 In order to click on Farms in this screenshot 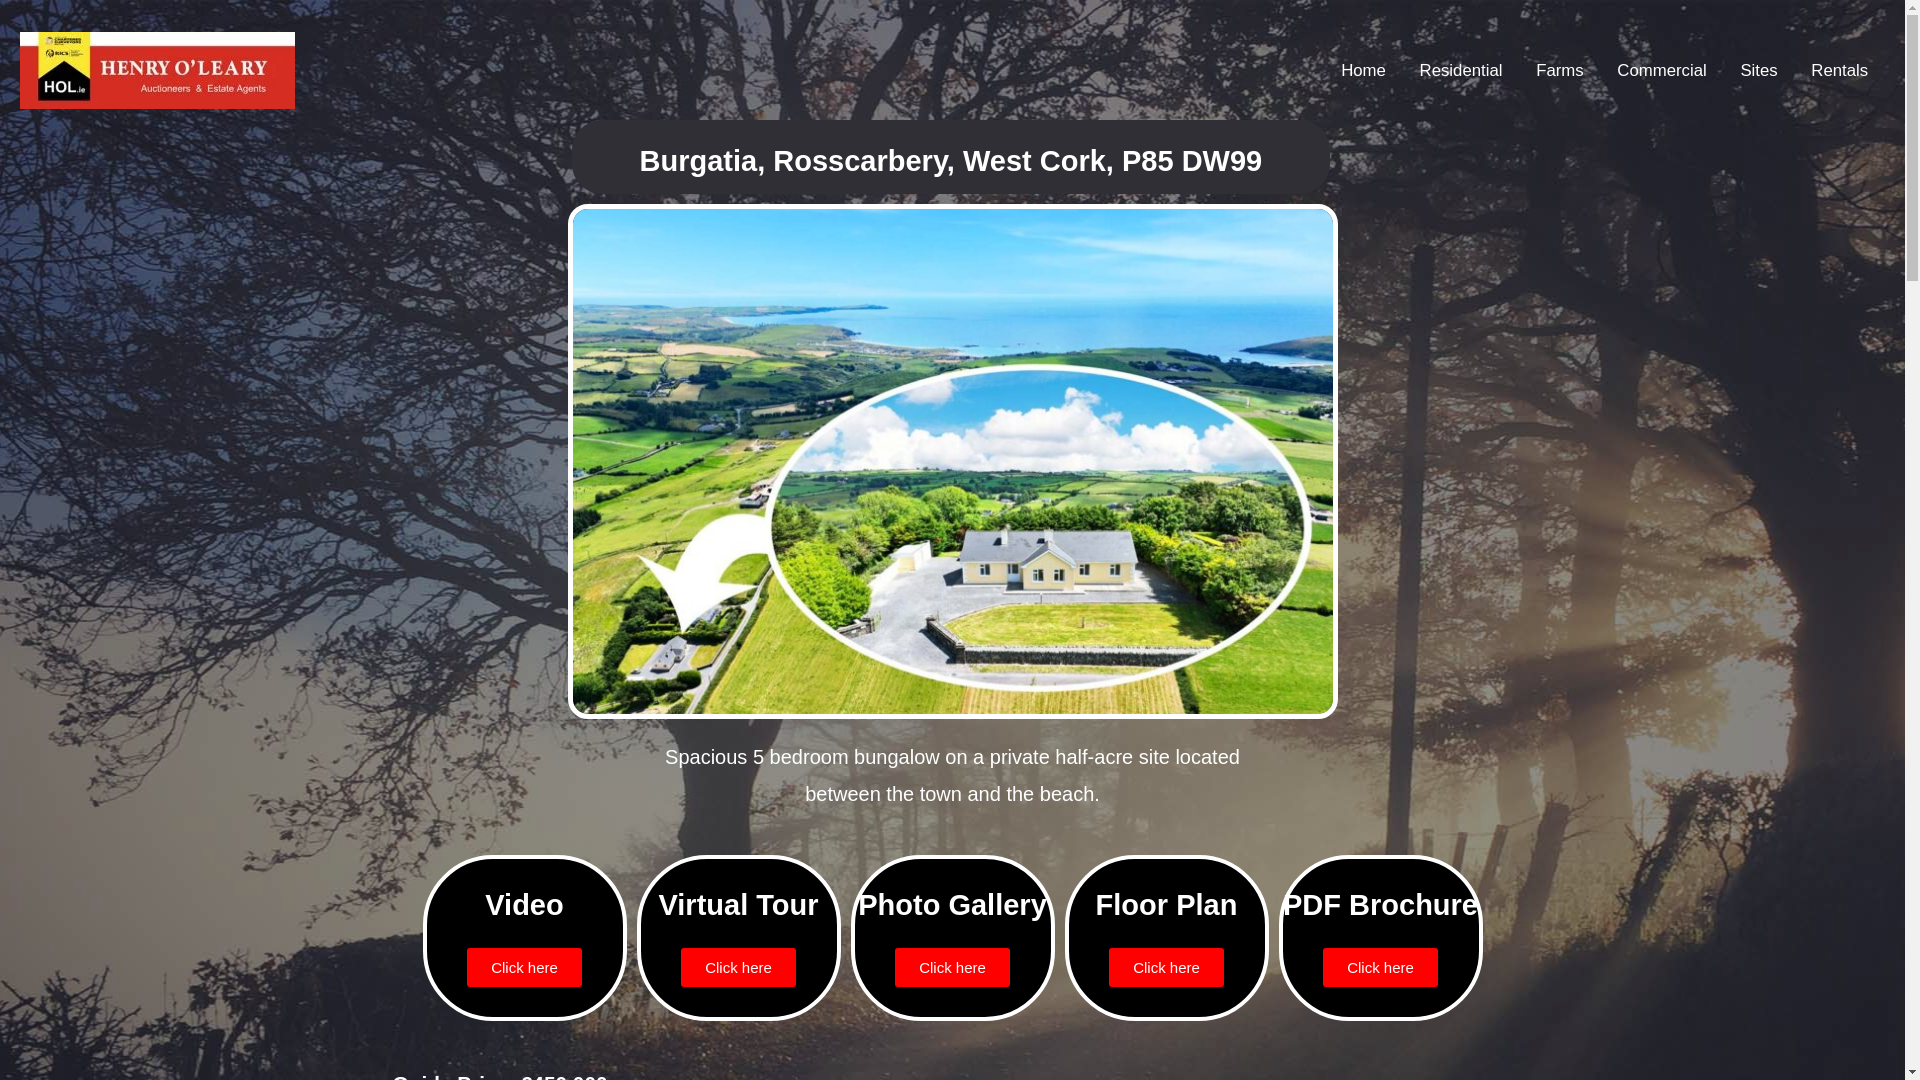, I will do `click(1558, 70)`.